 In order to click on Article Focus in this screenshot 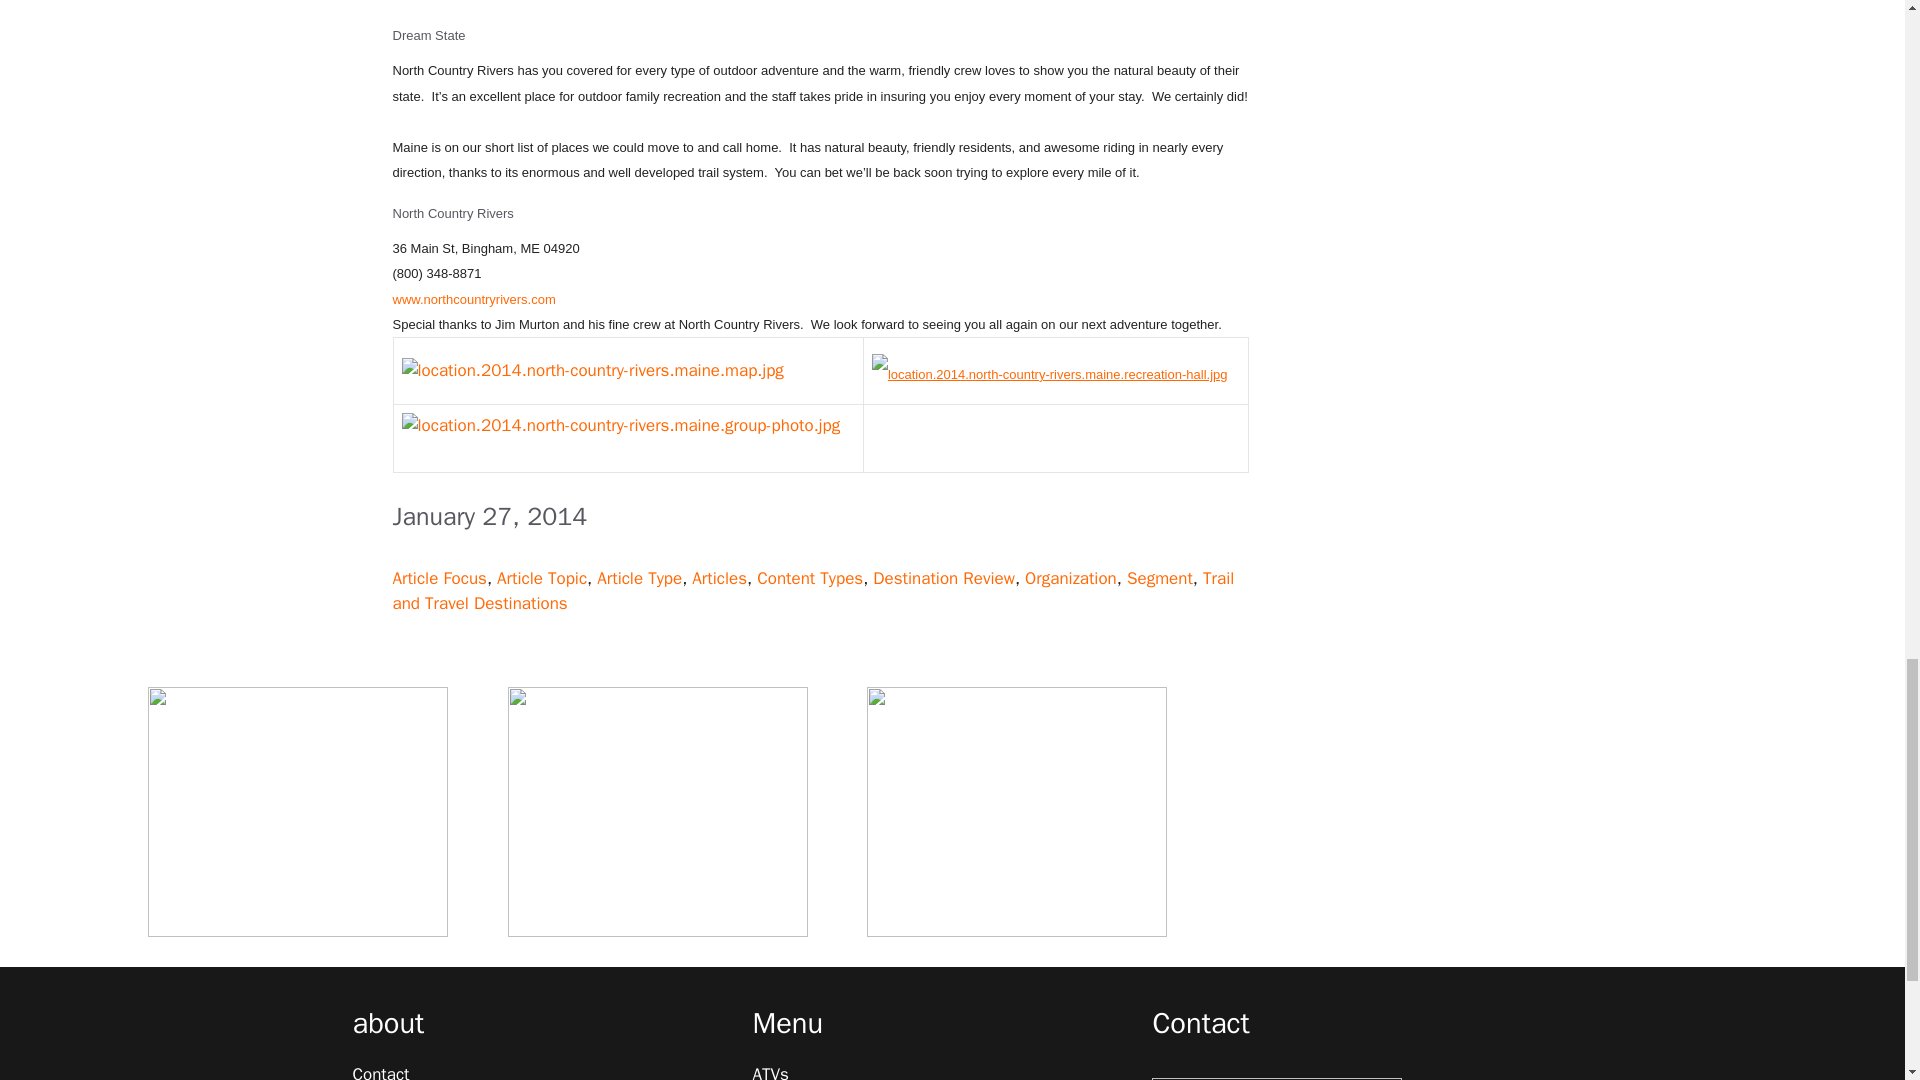, I will do `click(438, 578)`.